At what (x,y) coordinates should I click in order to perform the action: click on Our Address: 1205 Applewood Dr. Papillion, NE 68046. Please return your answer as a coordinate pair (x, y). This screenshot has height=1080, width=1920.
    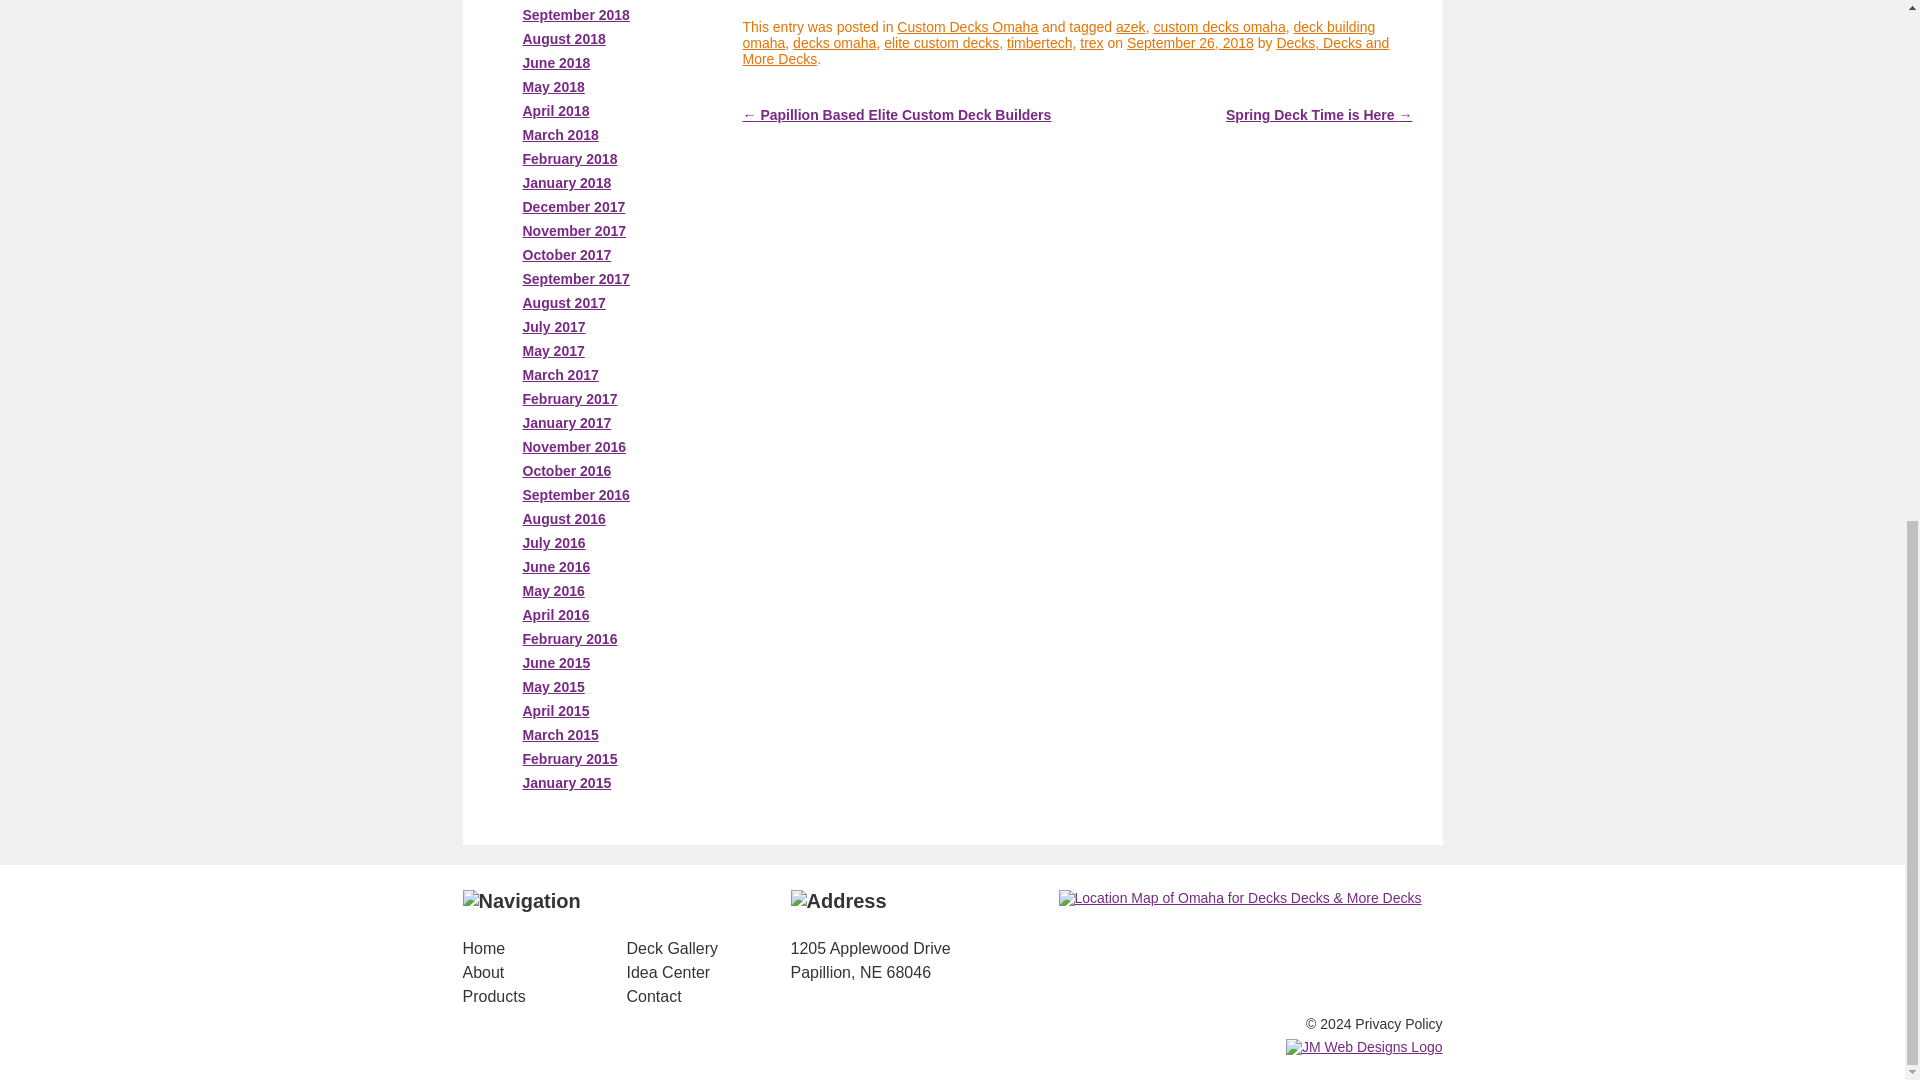
    Looking at the image, I should click on (837, 900).